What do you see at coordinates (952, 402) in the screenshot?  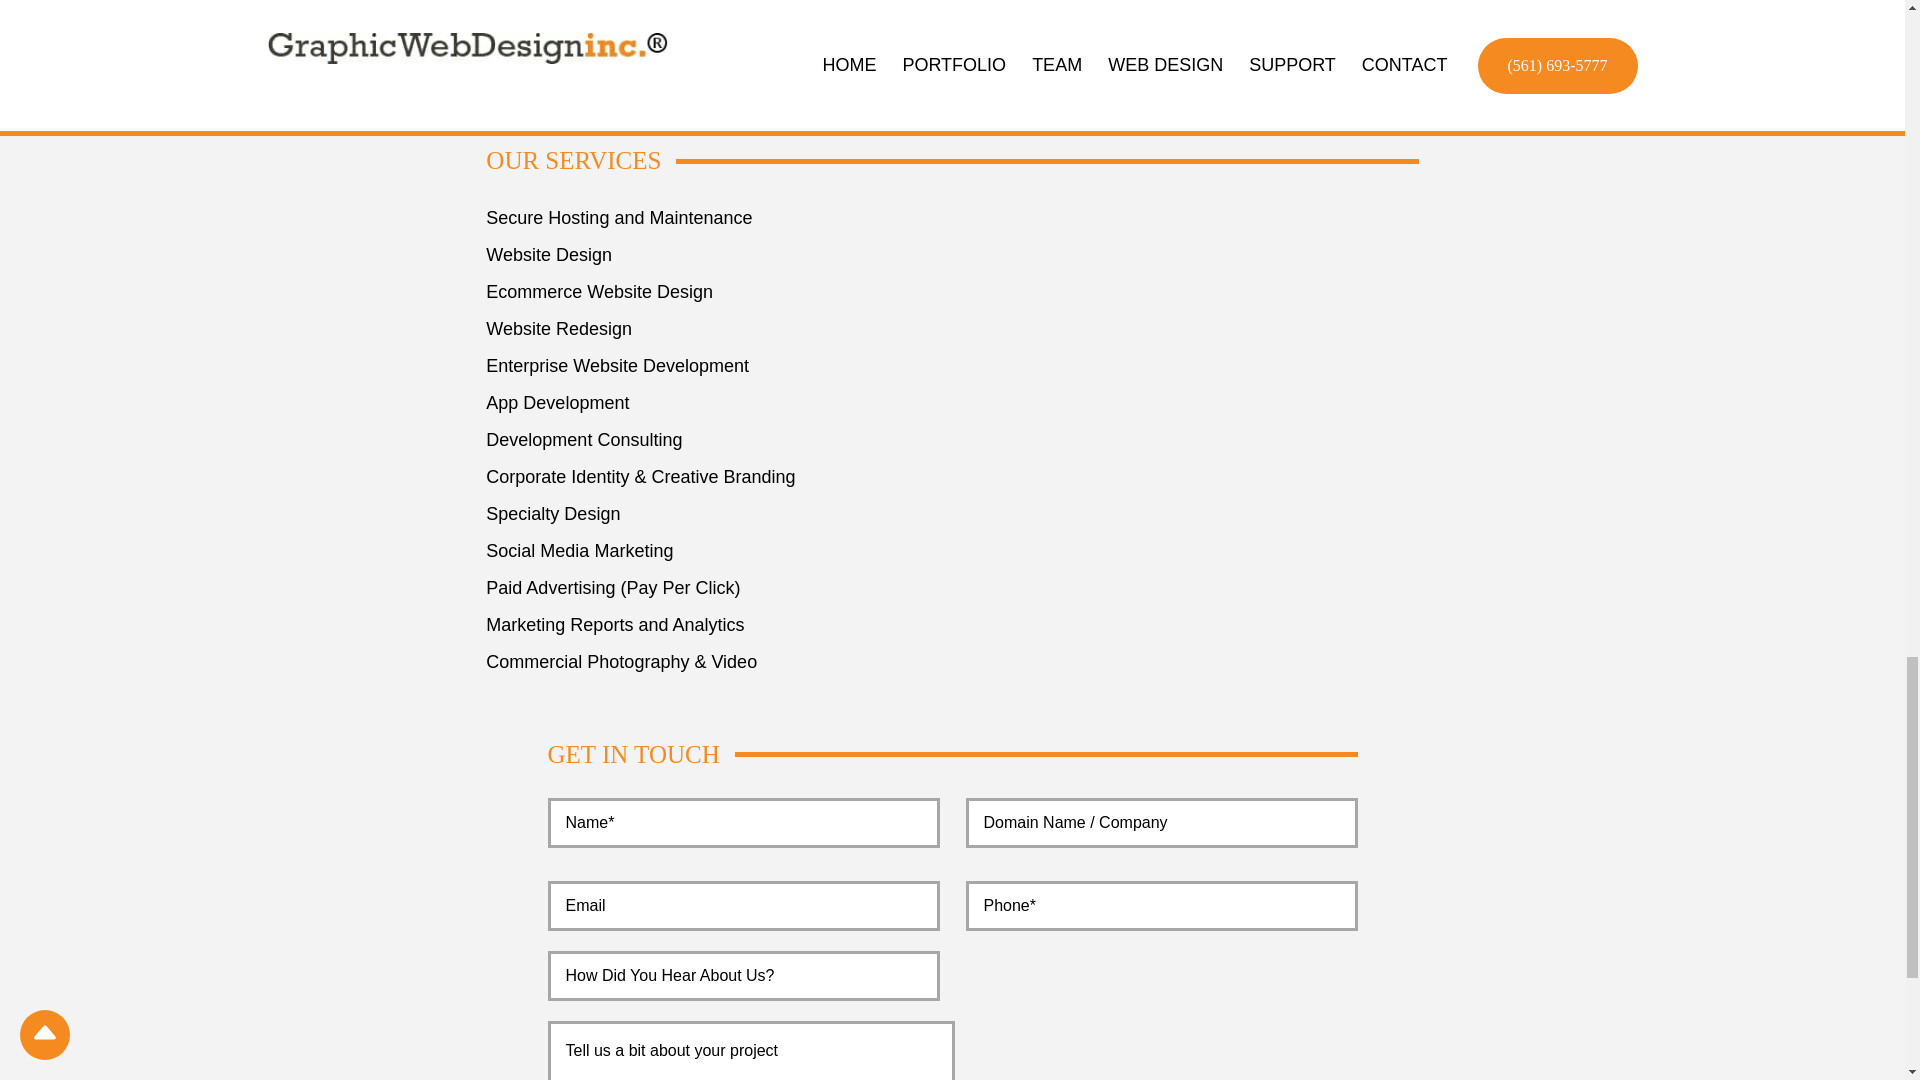 I see `App Development` at bounding box center [952, 402].